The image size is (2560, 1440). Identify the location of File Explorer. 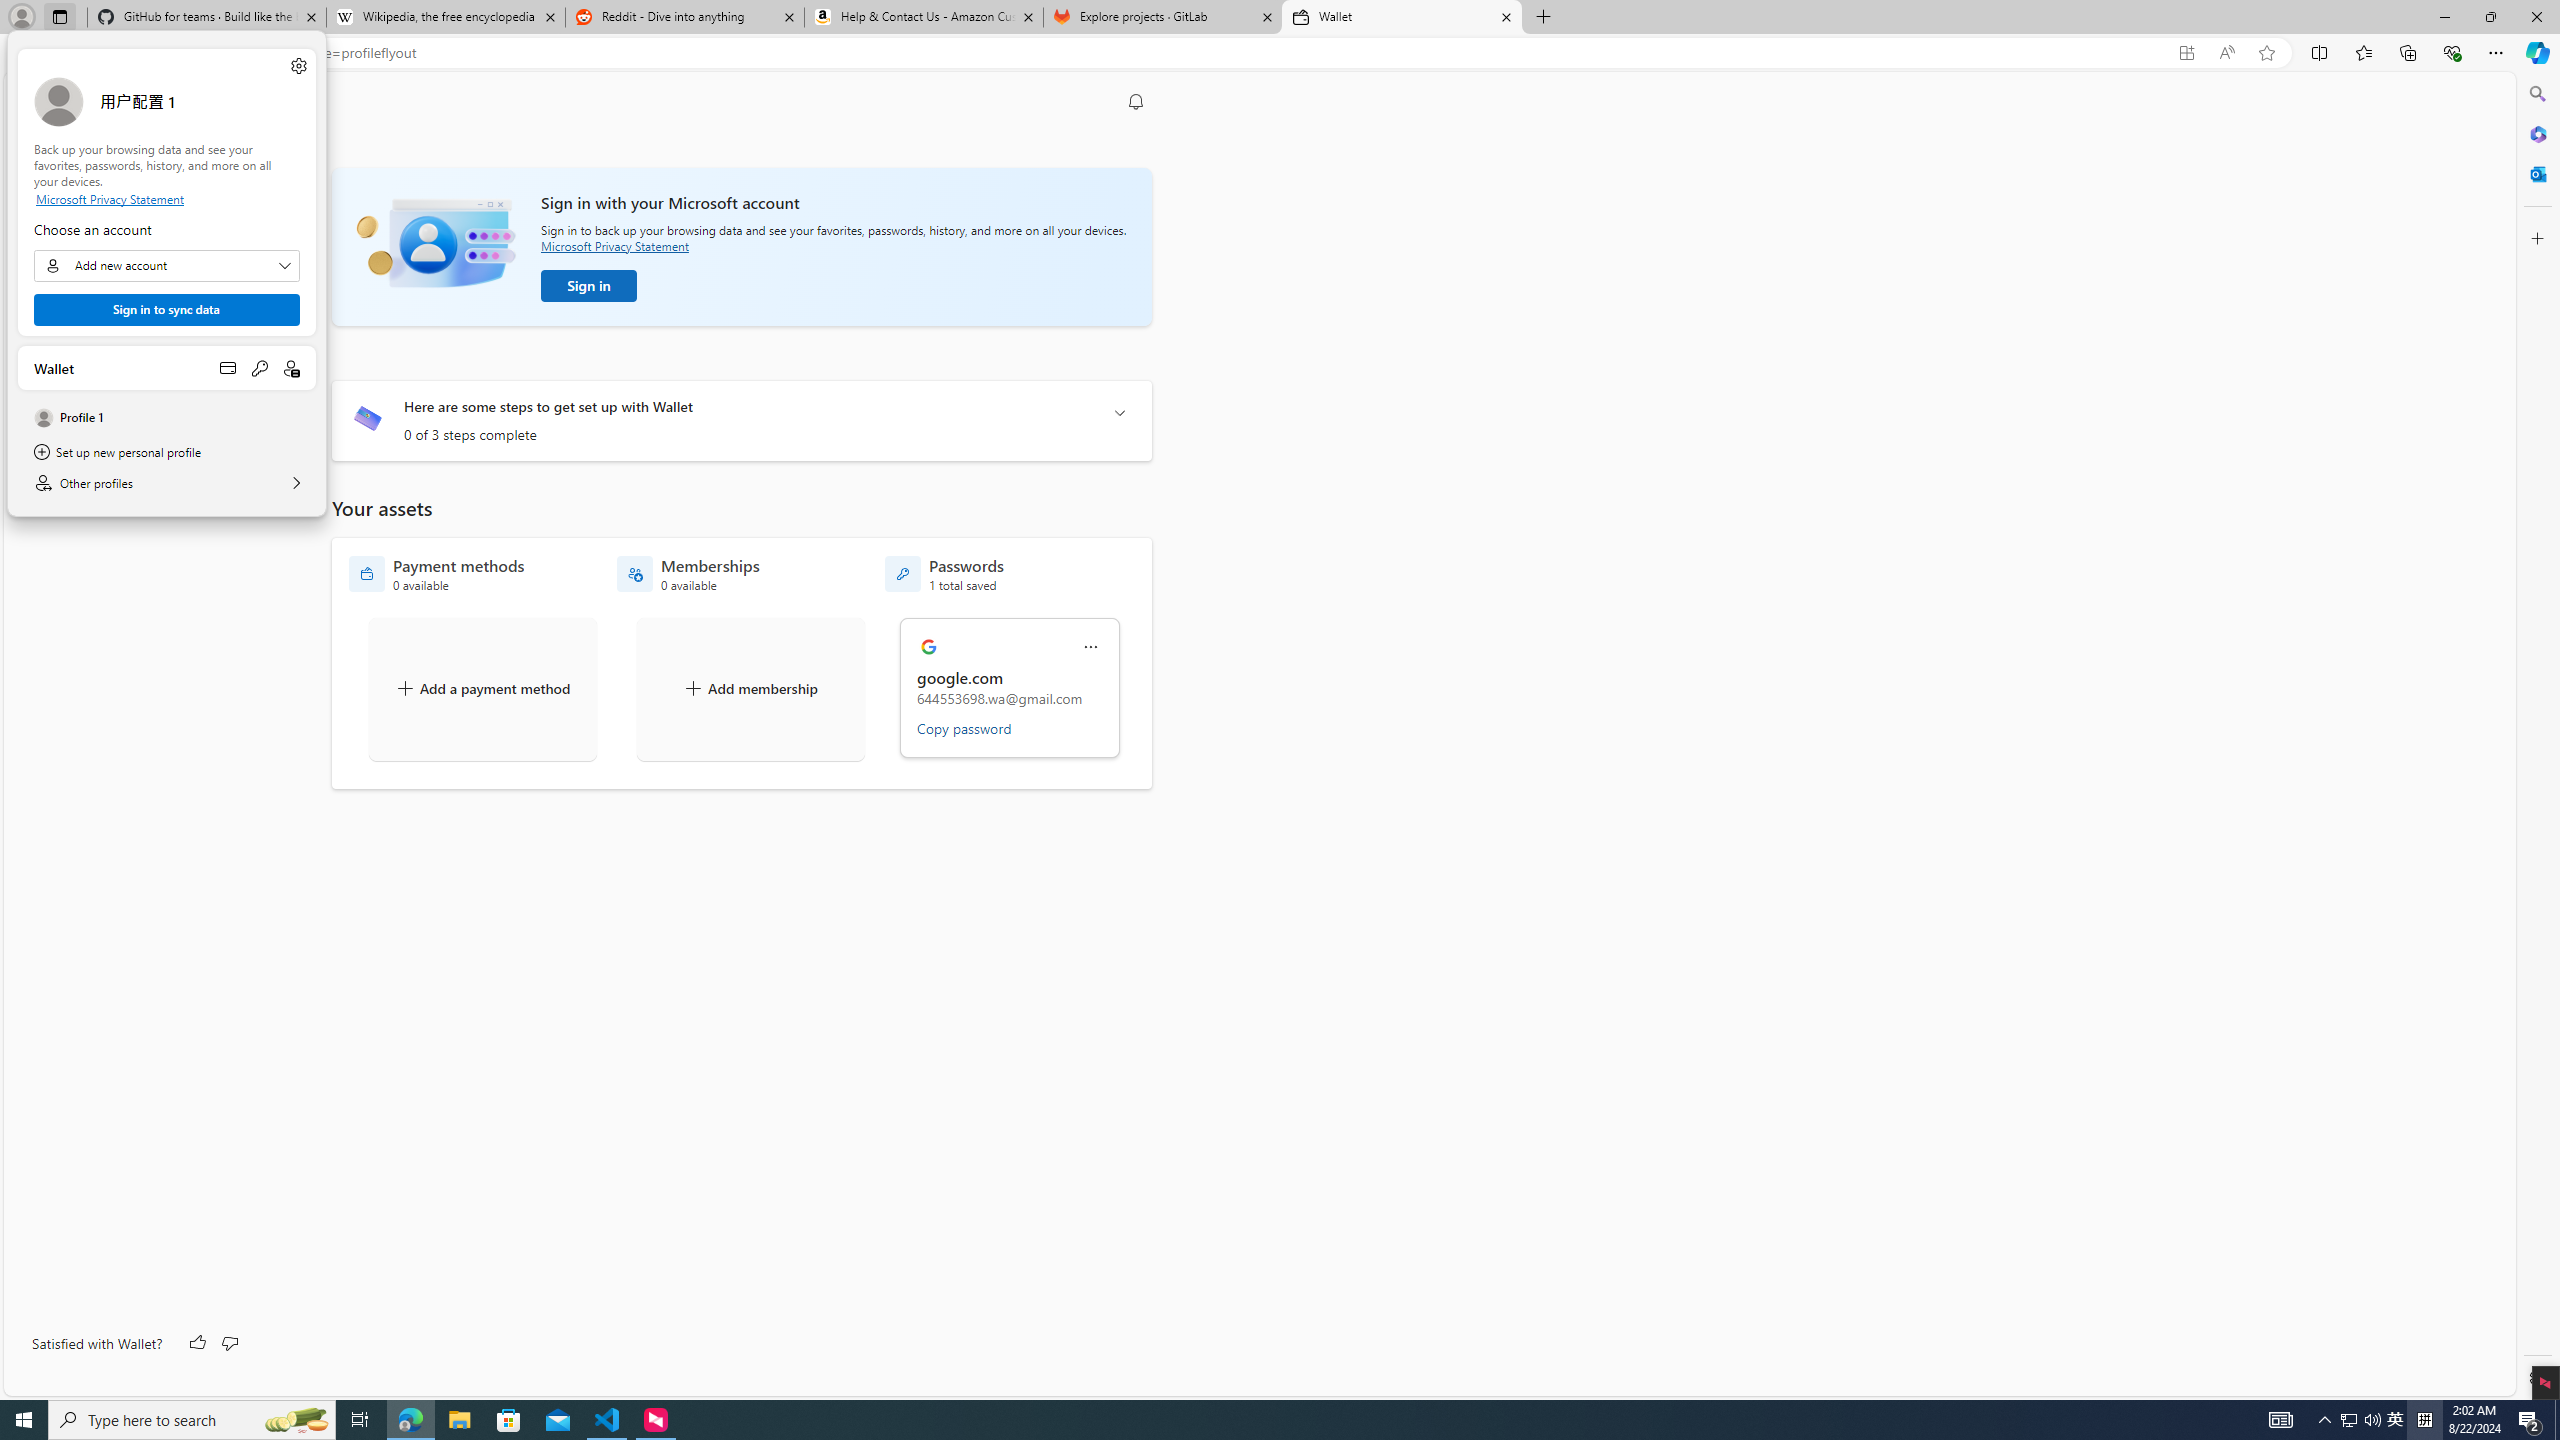
(459, 1420).